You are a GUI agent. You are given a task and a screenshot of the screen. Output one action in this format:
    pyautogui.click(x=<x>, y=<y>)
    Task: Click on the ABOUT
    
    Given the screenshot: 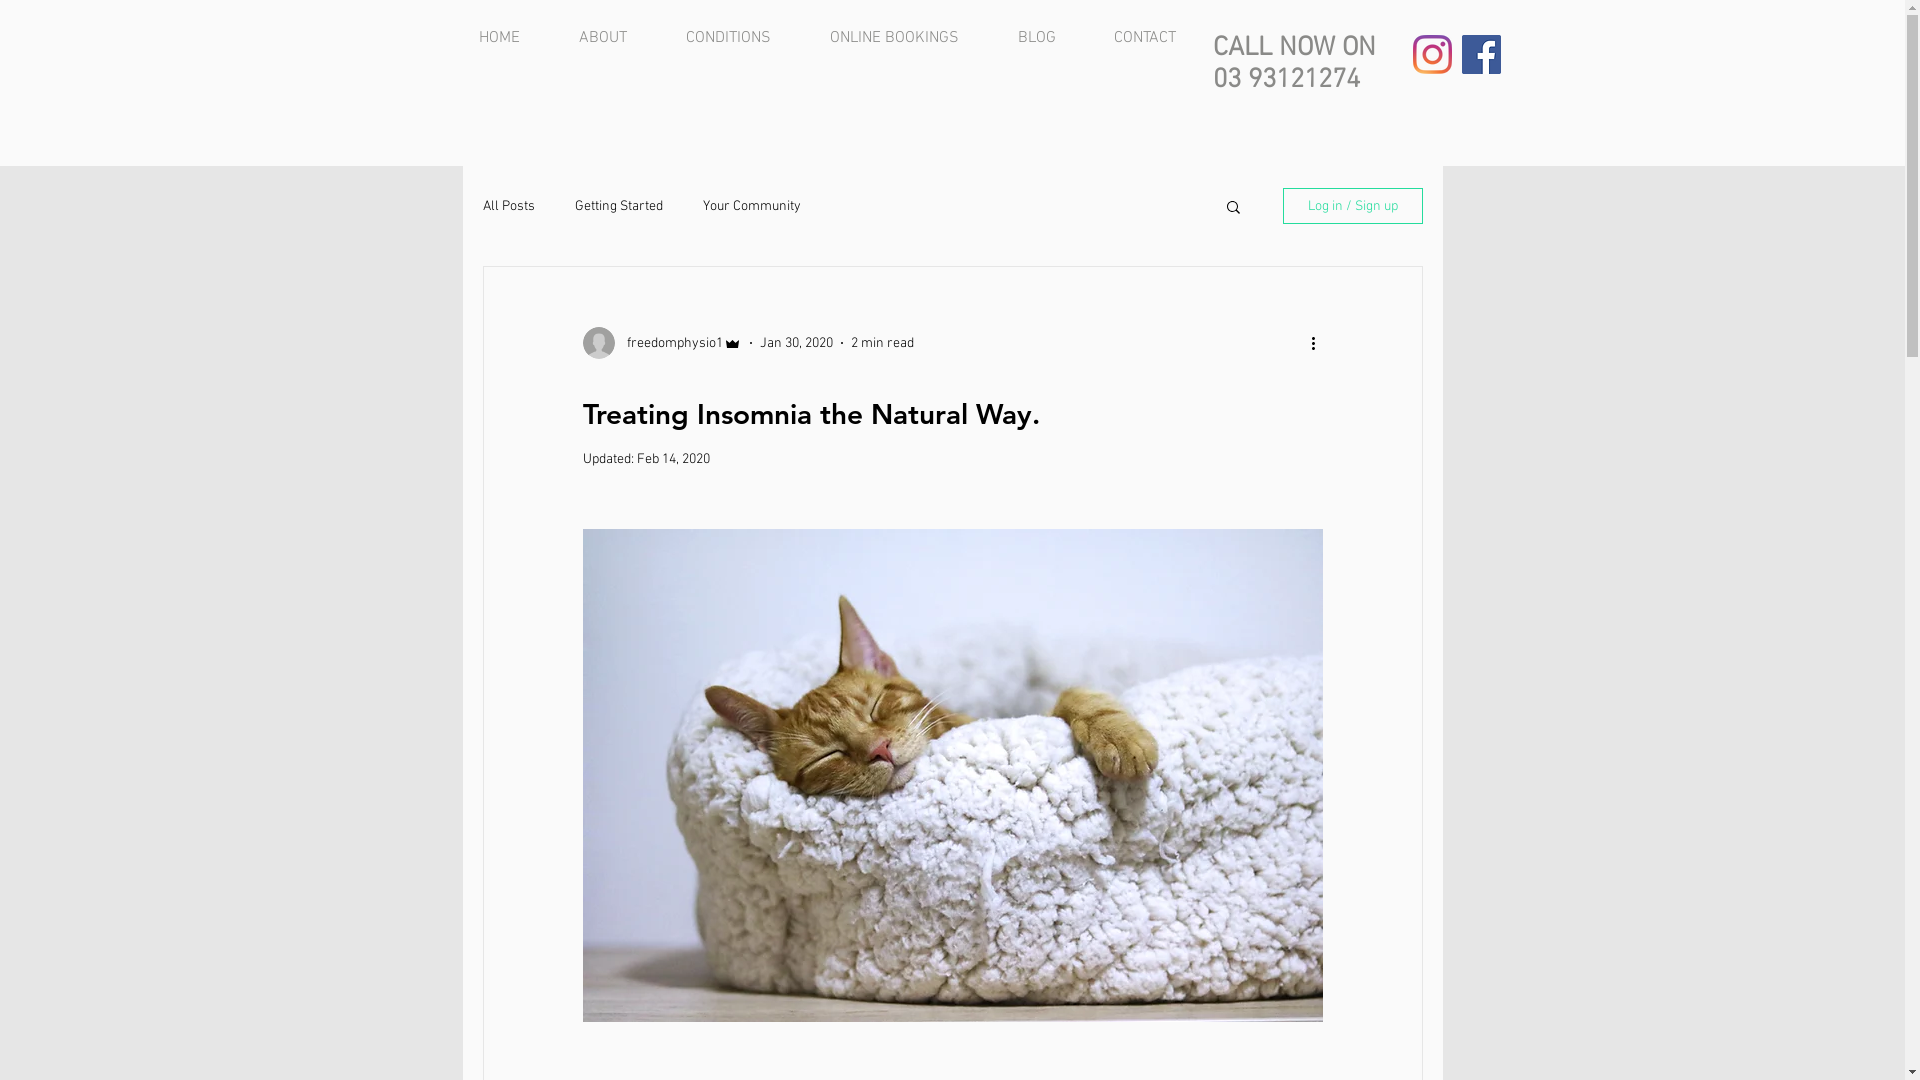 What is the action you would take?
    pyautogui.click(x=618, y=38)
    